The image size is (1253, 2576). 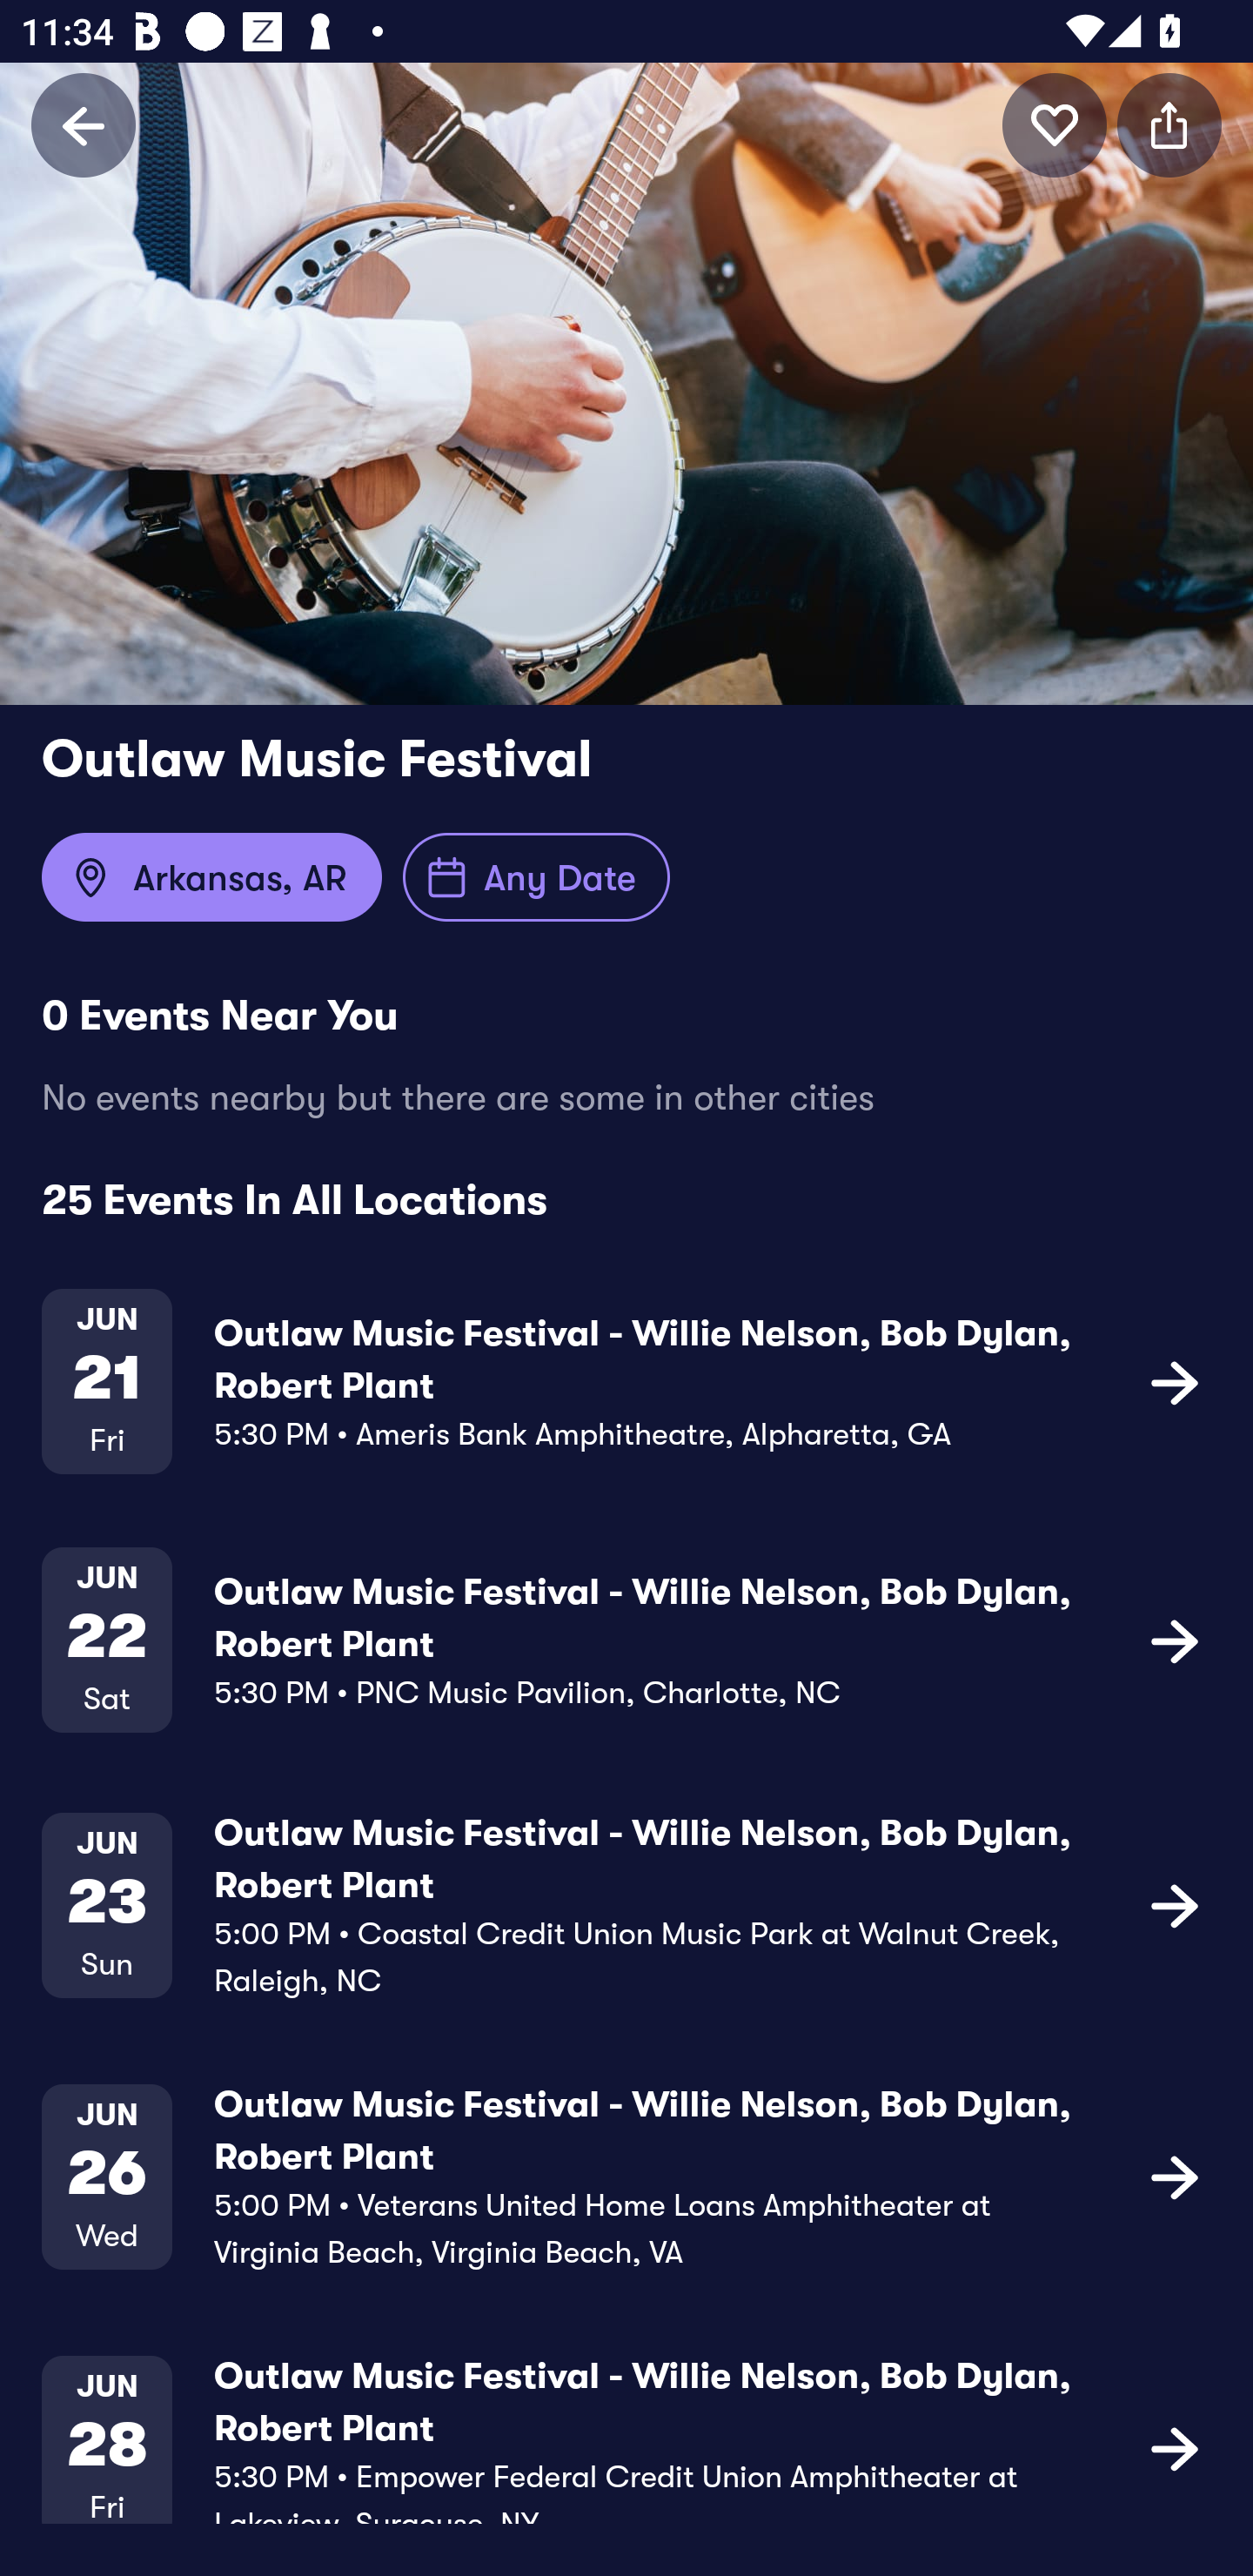 What do you see at coordinates (1175, 2176) in the screenshot?
I see `icon button` at bounding box center [1175, 2176].